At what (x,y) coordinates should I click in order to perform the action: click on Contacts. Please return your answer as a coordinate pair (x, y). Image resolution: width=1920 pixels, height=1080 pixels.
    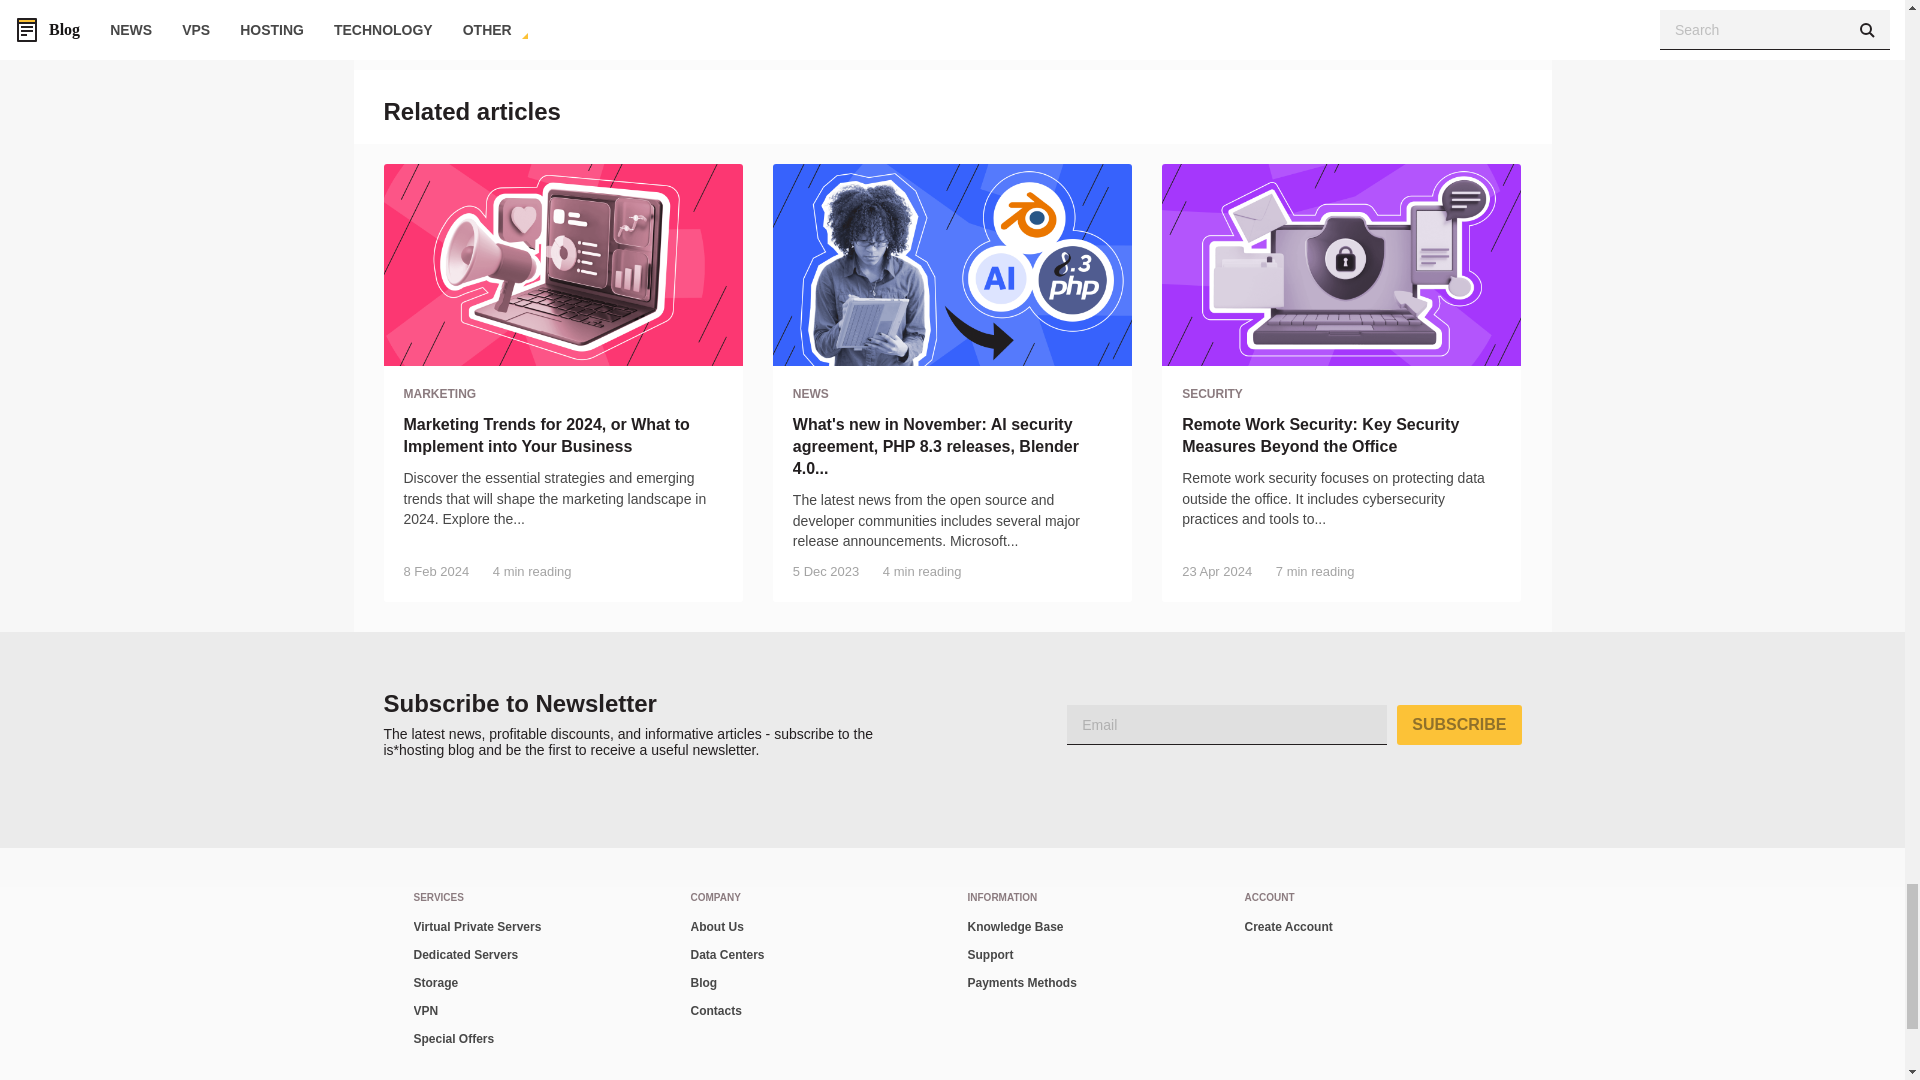
    Looking at the image, I should click on (812, 1012).